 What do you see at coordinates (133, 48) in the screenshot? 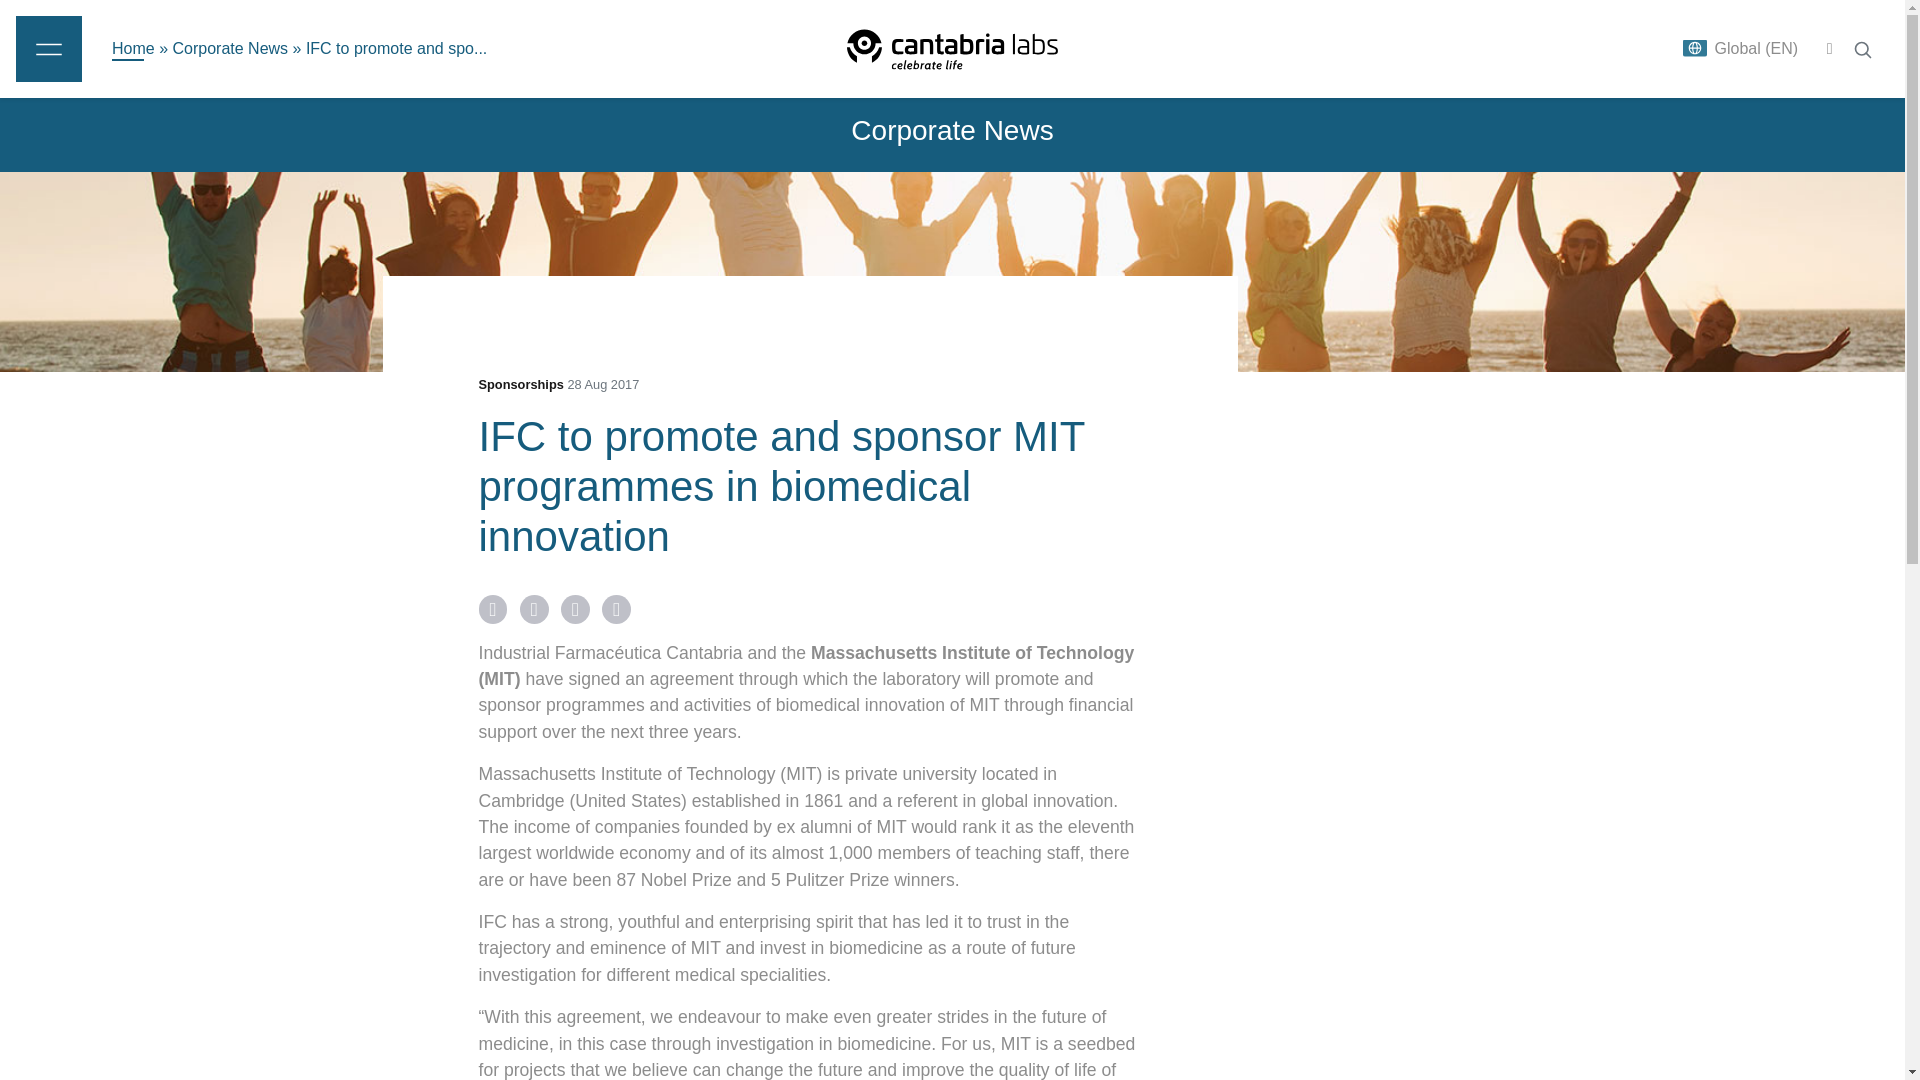
I see `Home` at bounding box center [133, 48].